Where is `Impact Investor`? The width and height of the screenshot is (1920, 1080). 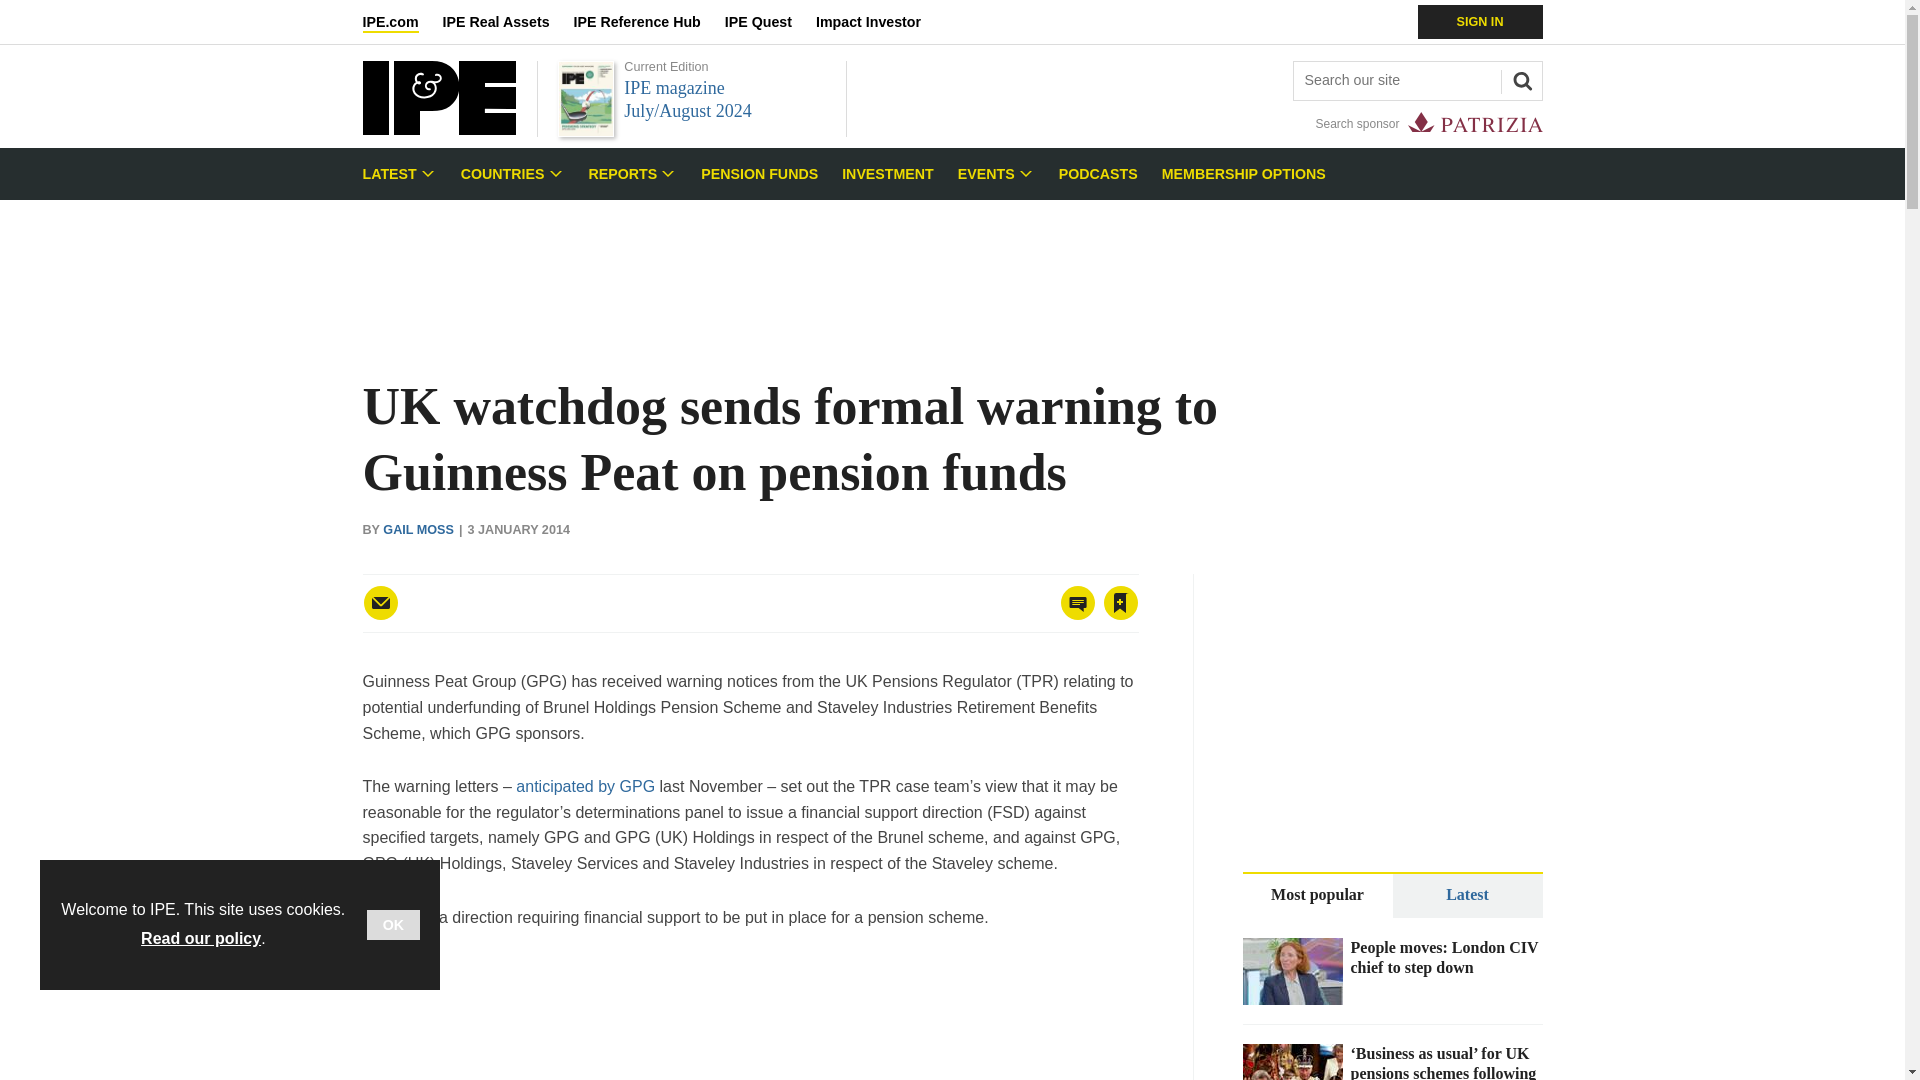
Impact Investor is located at coordinates (880, 22).